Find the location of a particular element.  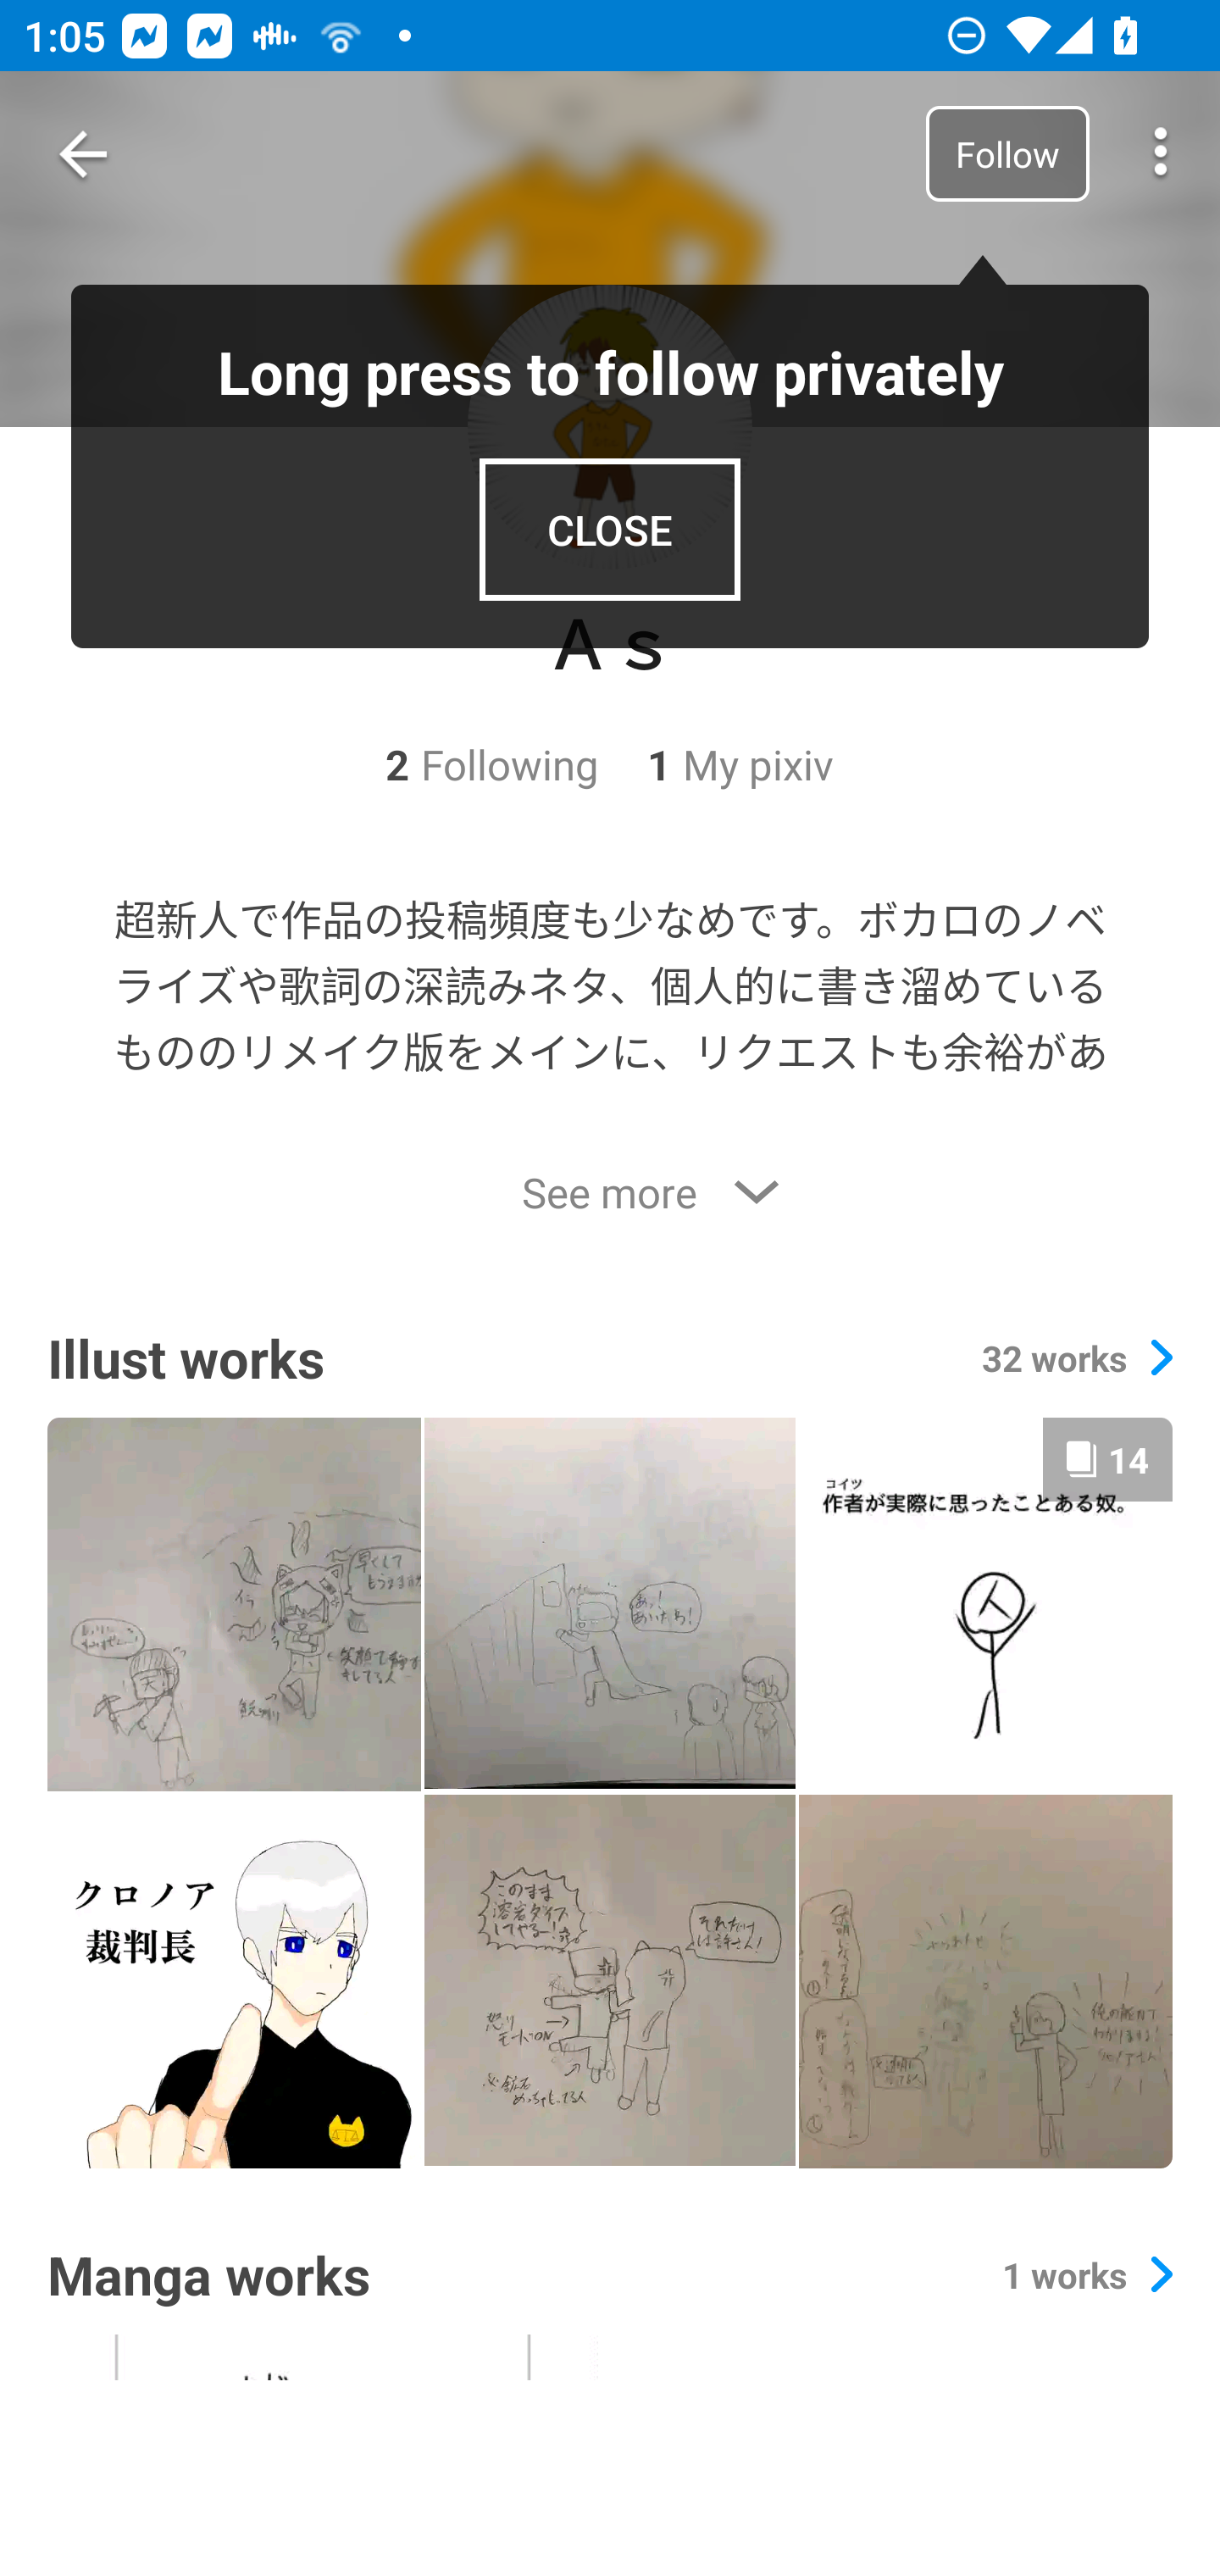

See more is located at coordinates (610, 1192).